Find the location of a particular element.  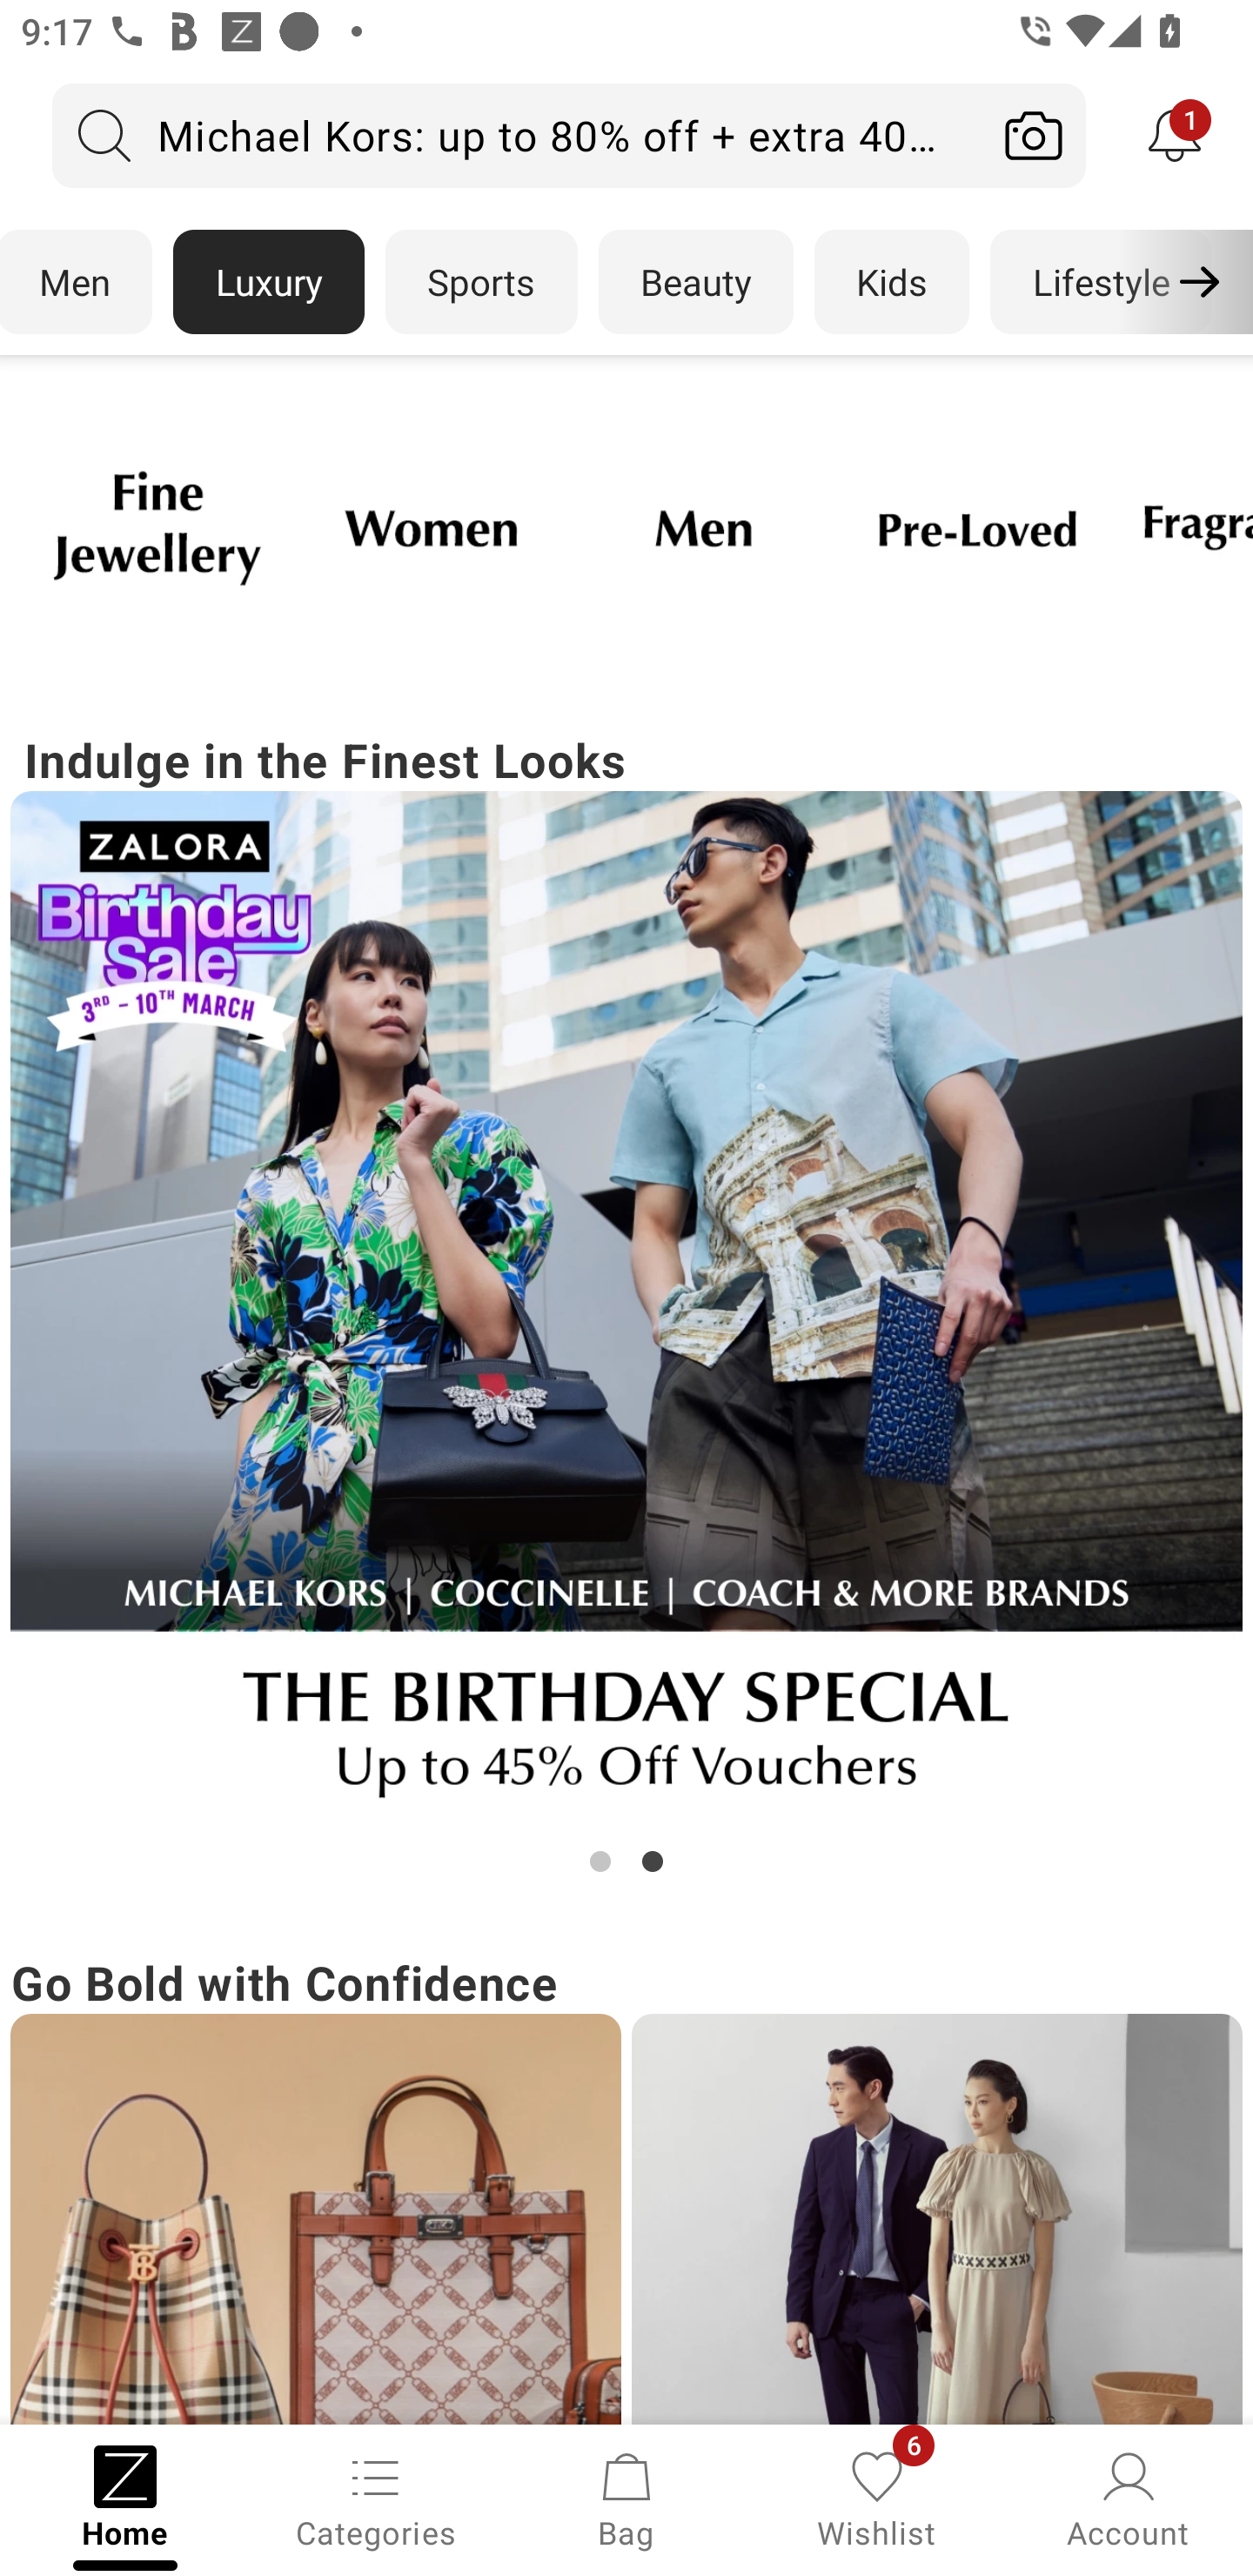

Luxury is located at coordinates (268, 282).